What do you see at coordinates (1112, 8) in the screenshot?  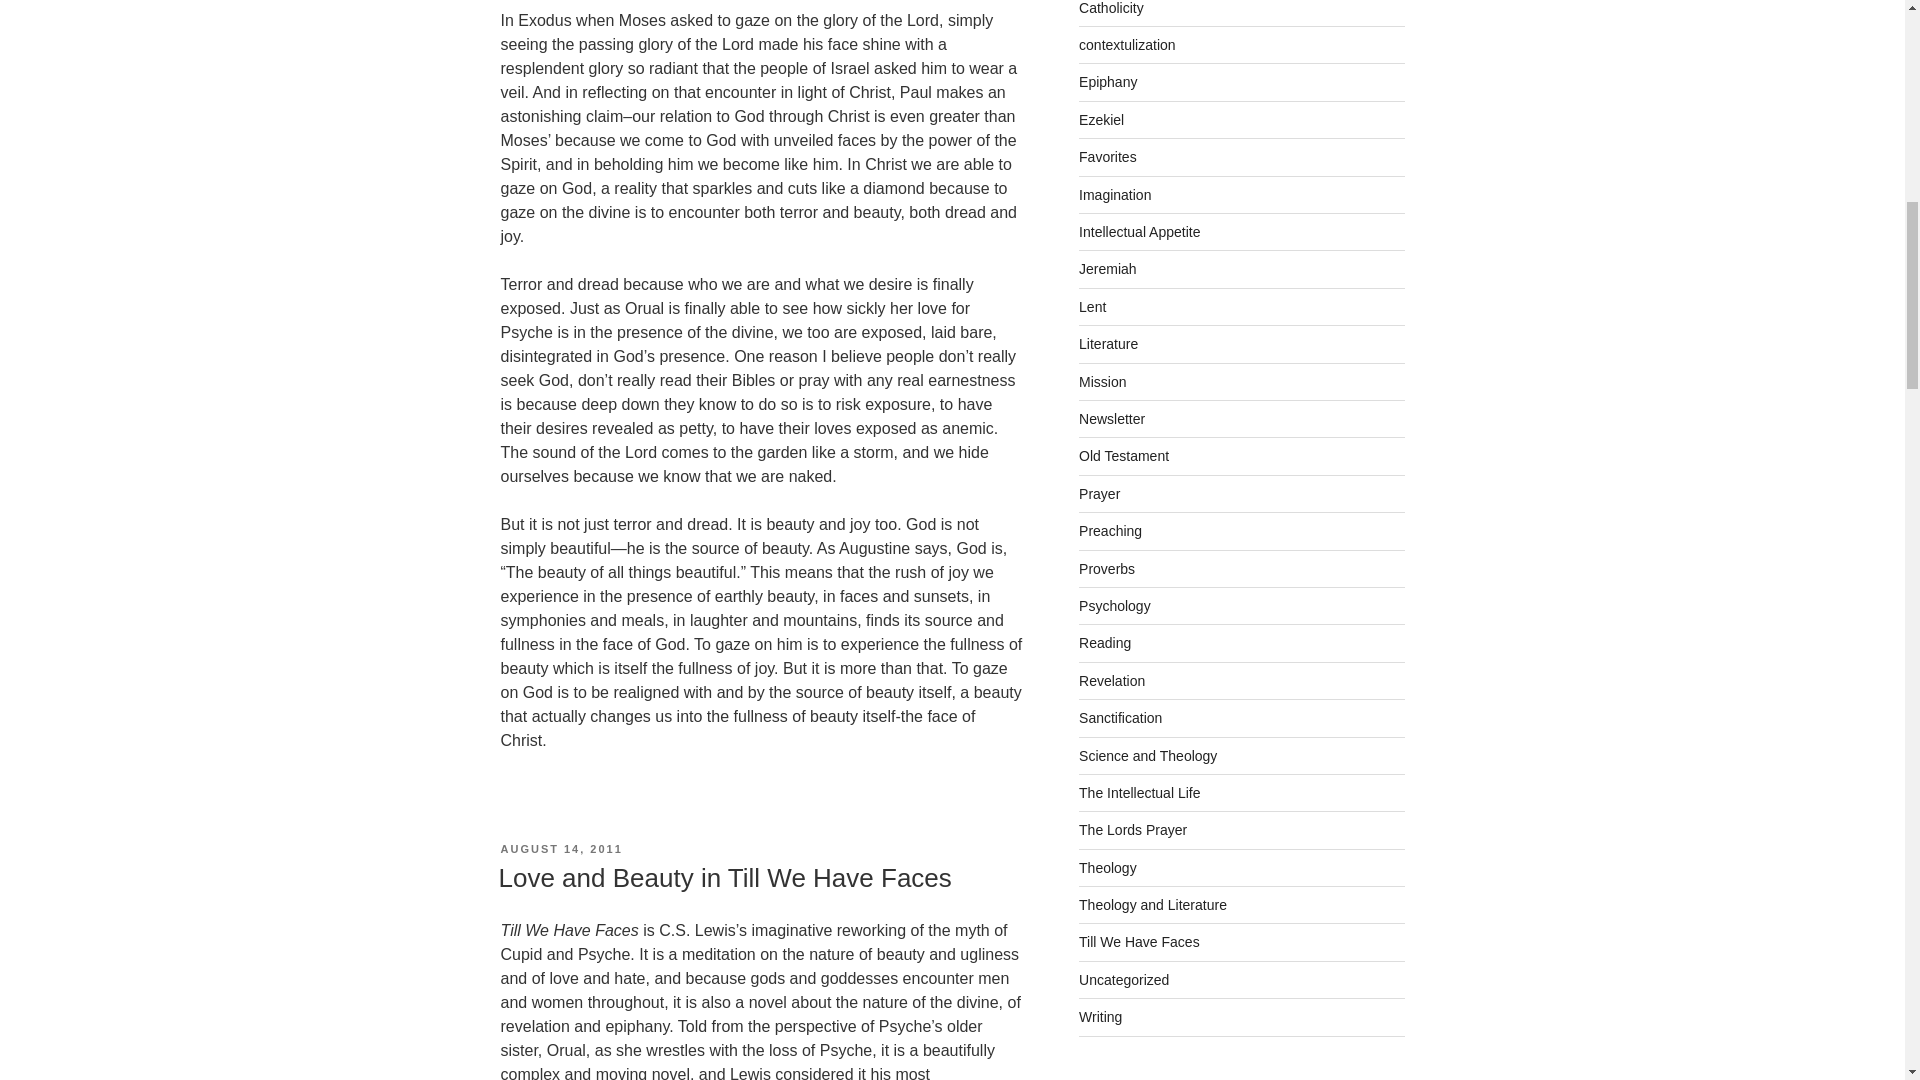 I see `Catholicity` at bounding box center [1112, 8].